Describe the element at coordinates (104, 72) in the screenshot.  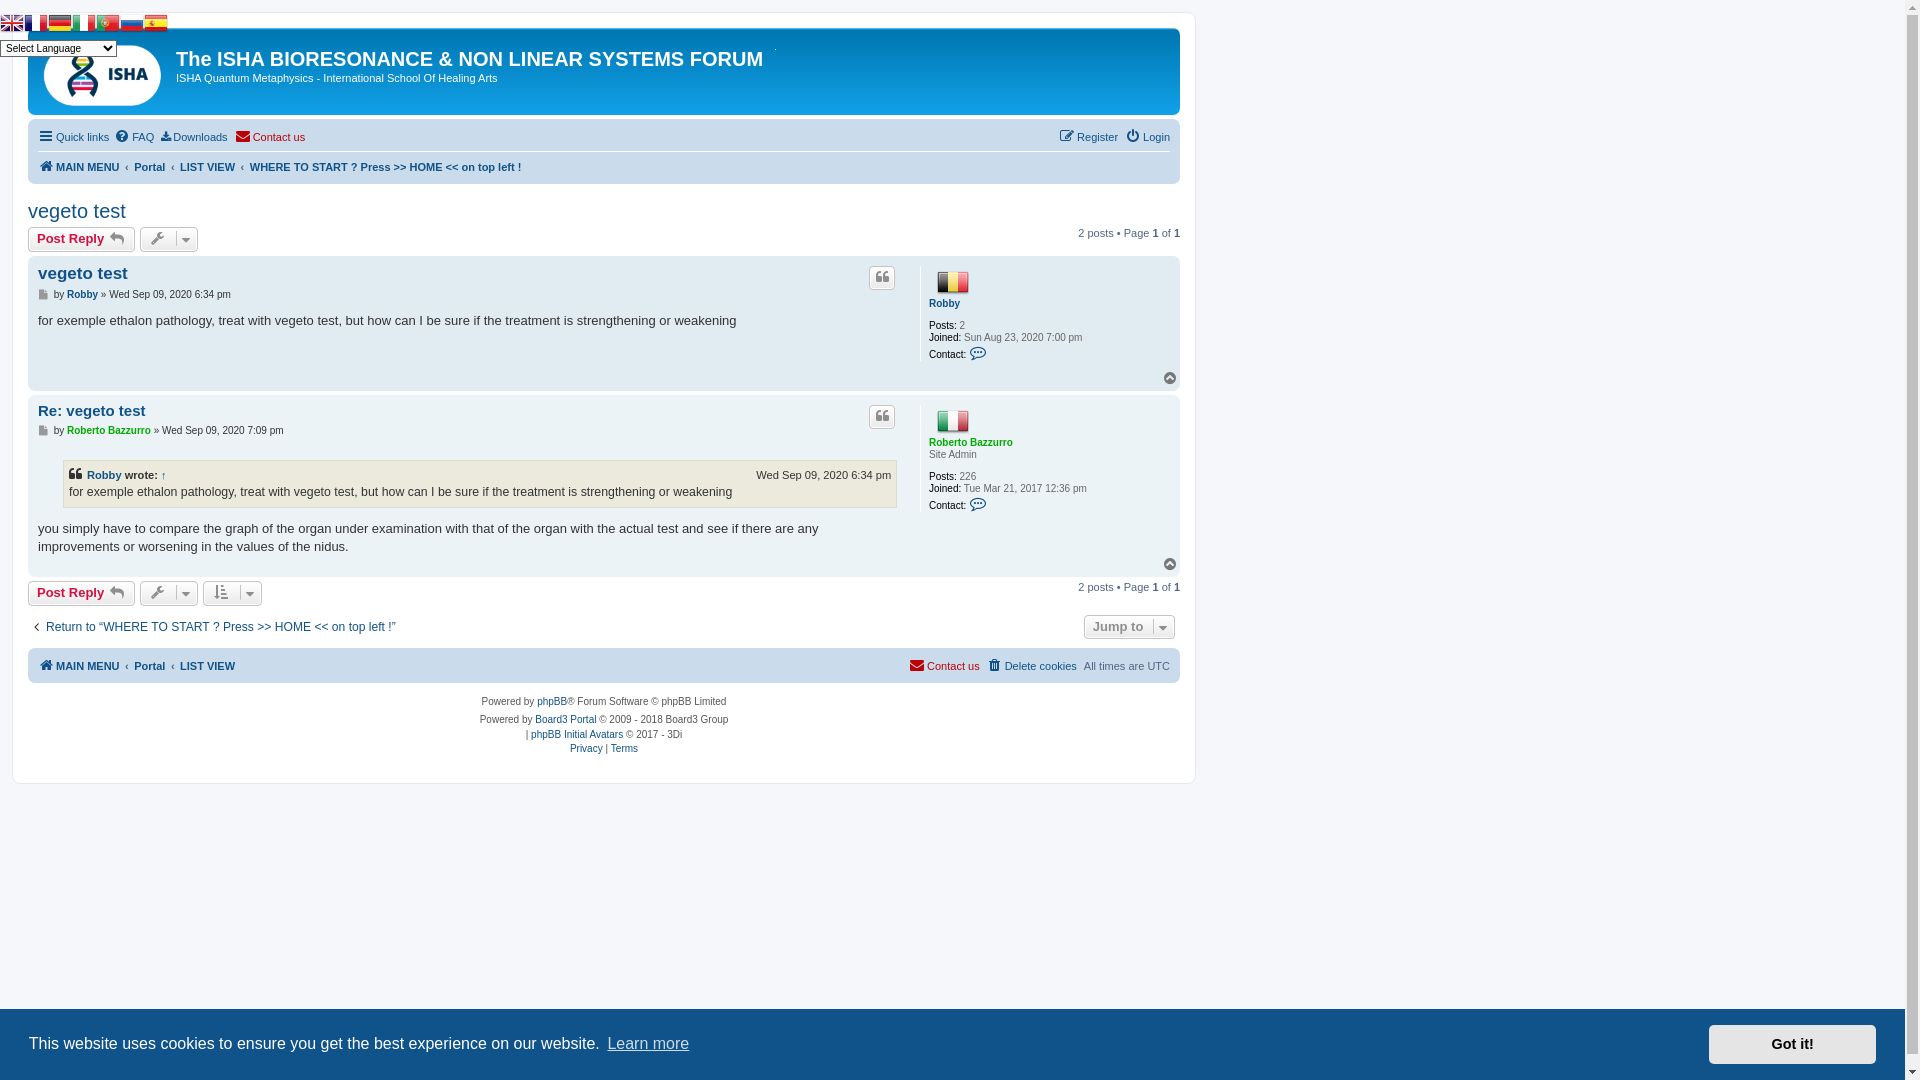
I see `MAIN MENU` at that location.